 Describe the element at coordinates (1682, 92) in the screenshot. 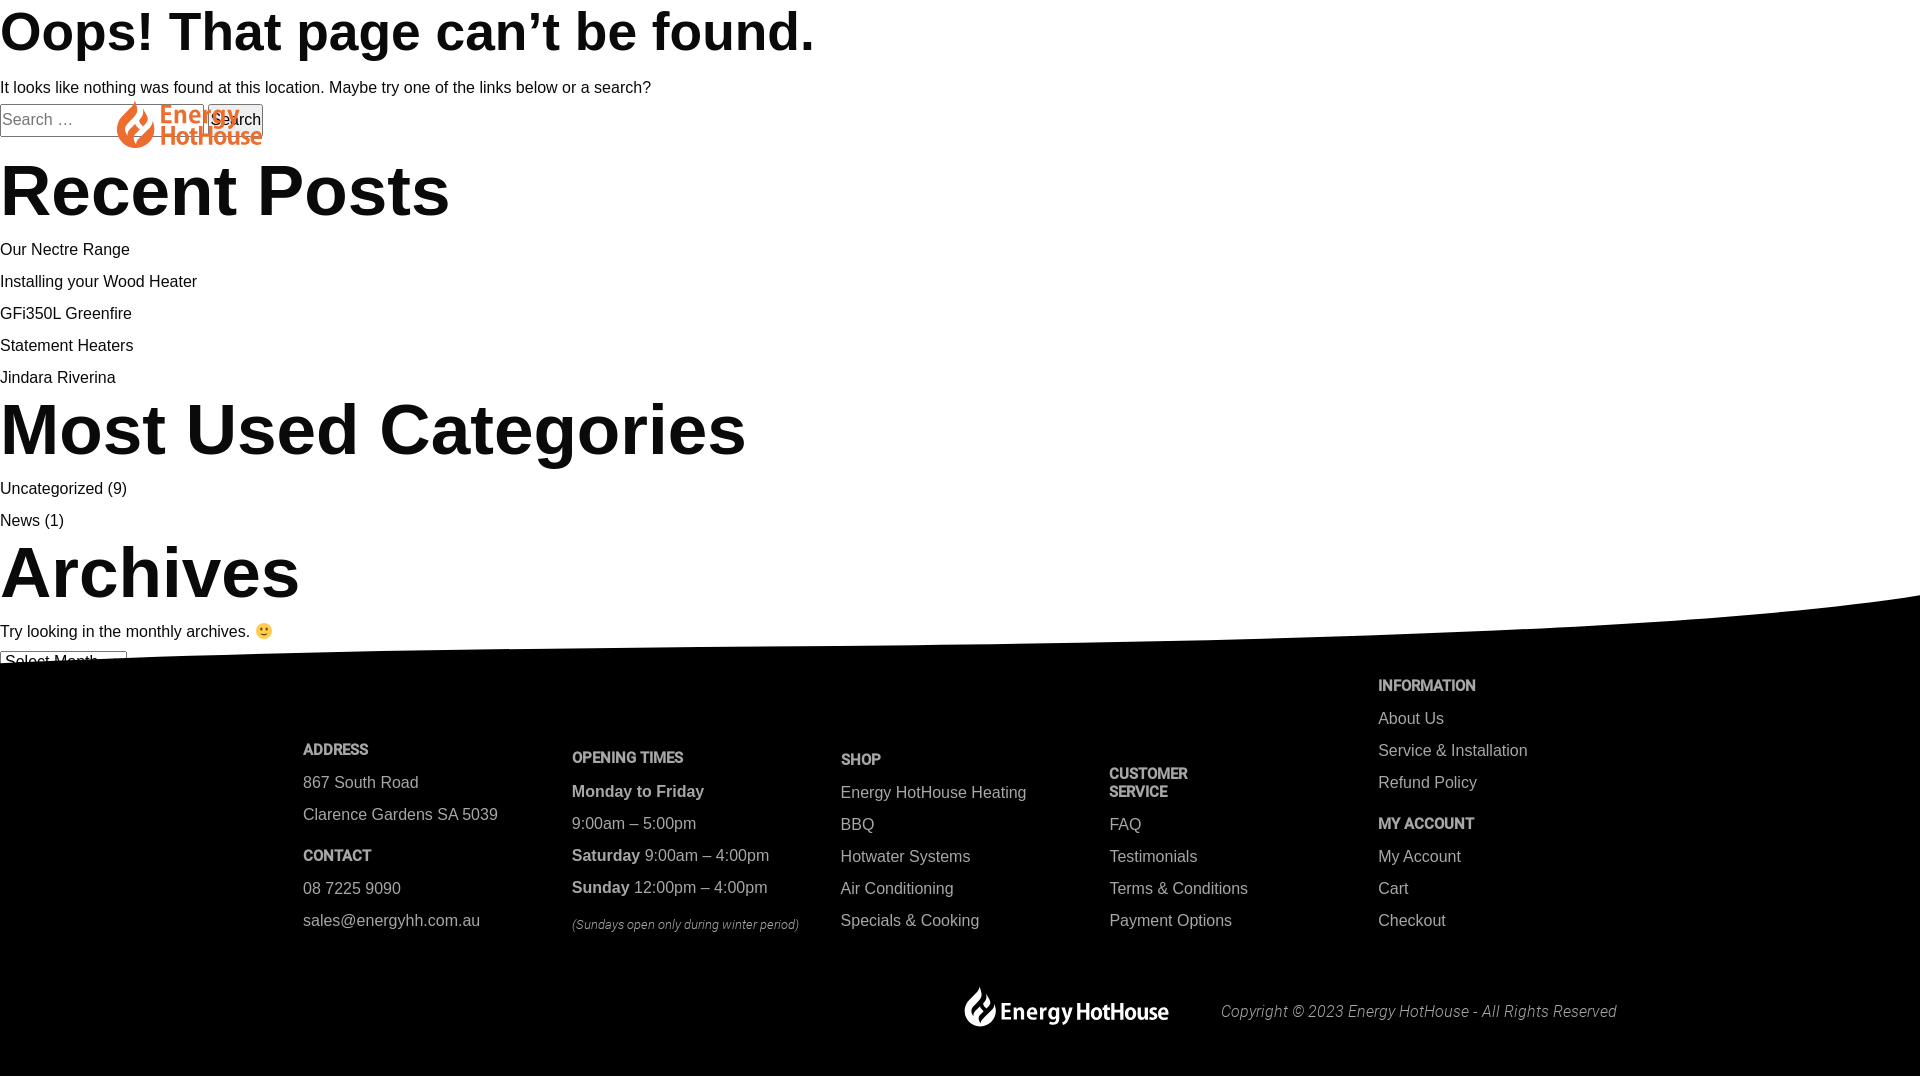

I see `SIGN UP` at that location.